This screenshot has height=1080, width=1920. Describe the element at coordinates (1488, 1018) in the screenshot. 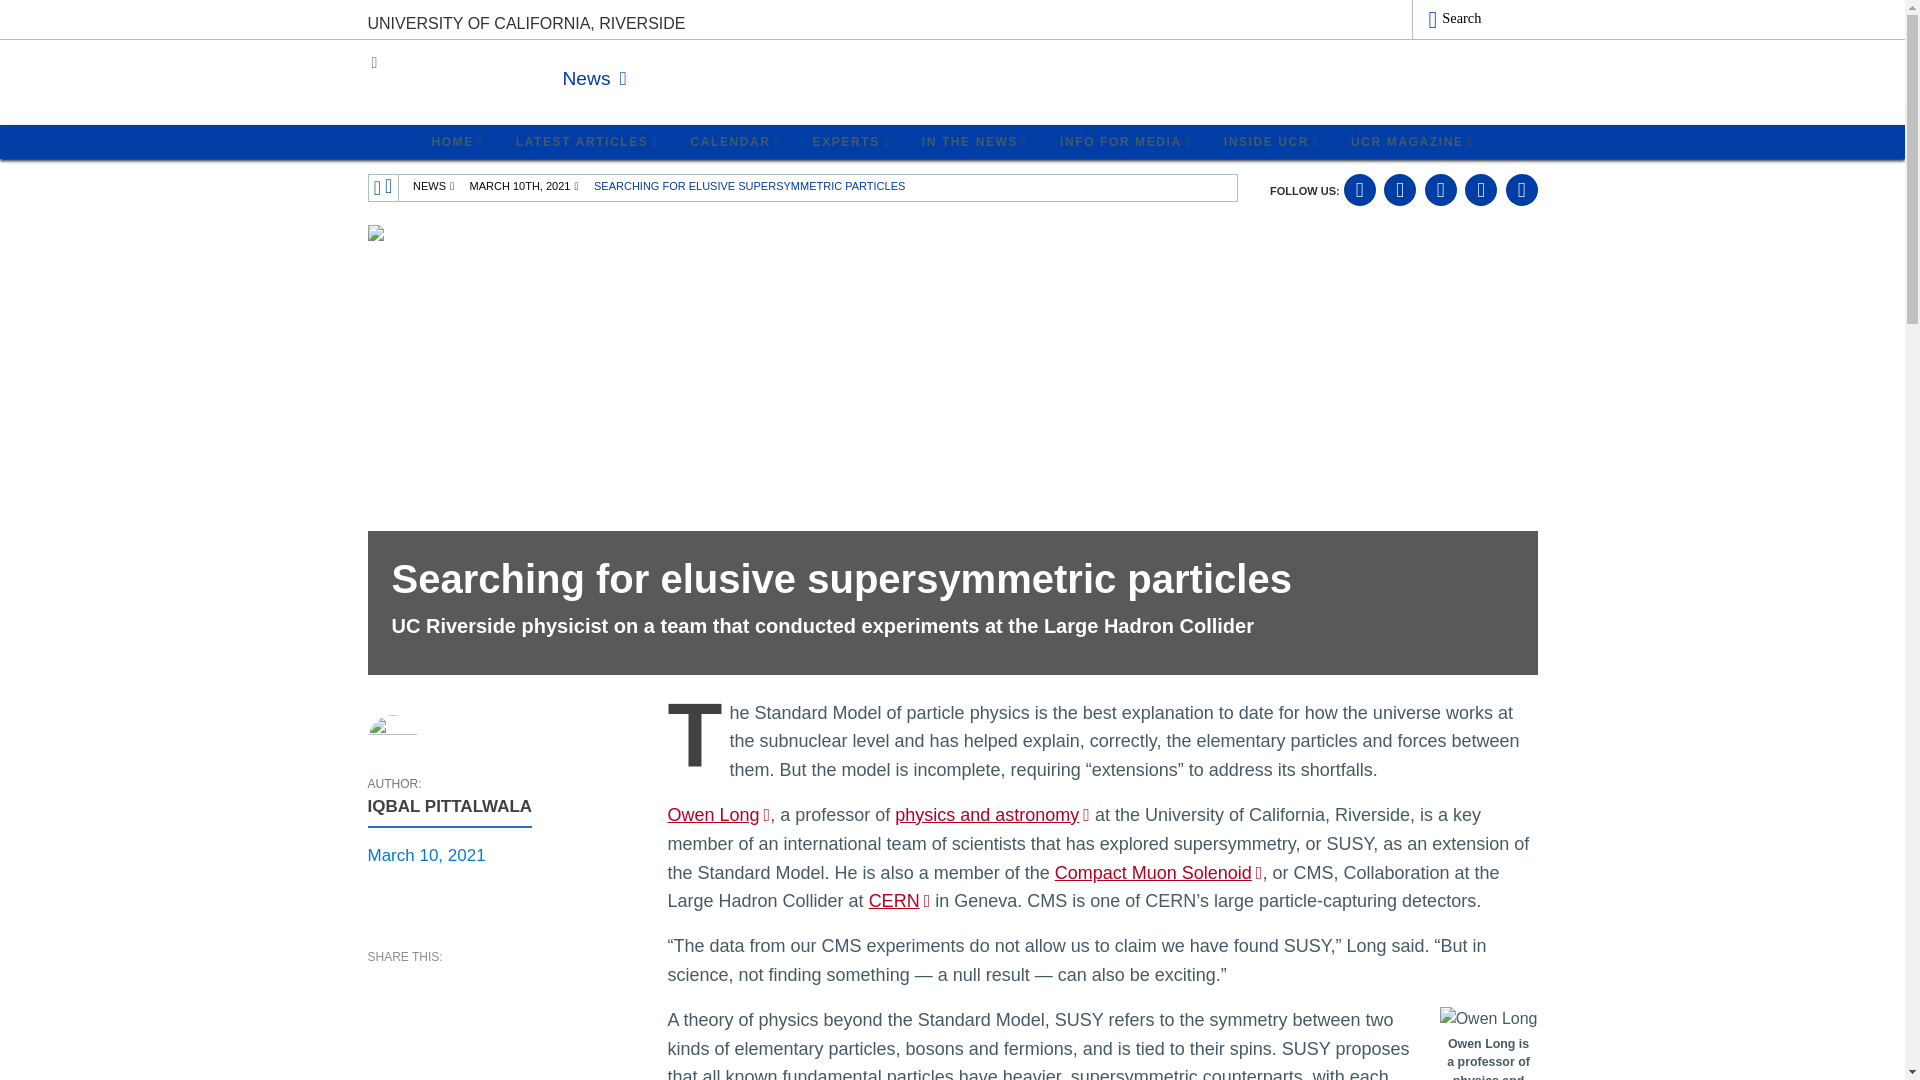

I see `Owen Long` at that location.